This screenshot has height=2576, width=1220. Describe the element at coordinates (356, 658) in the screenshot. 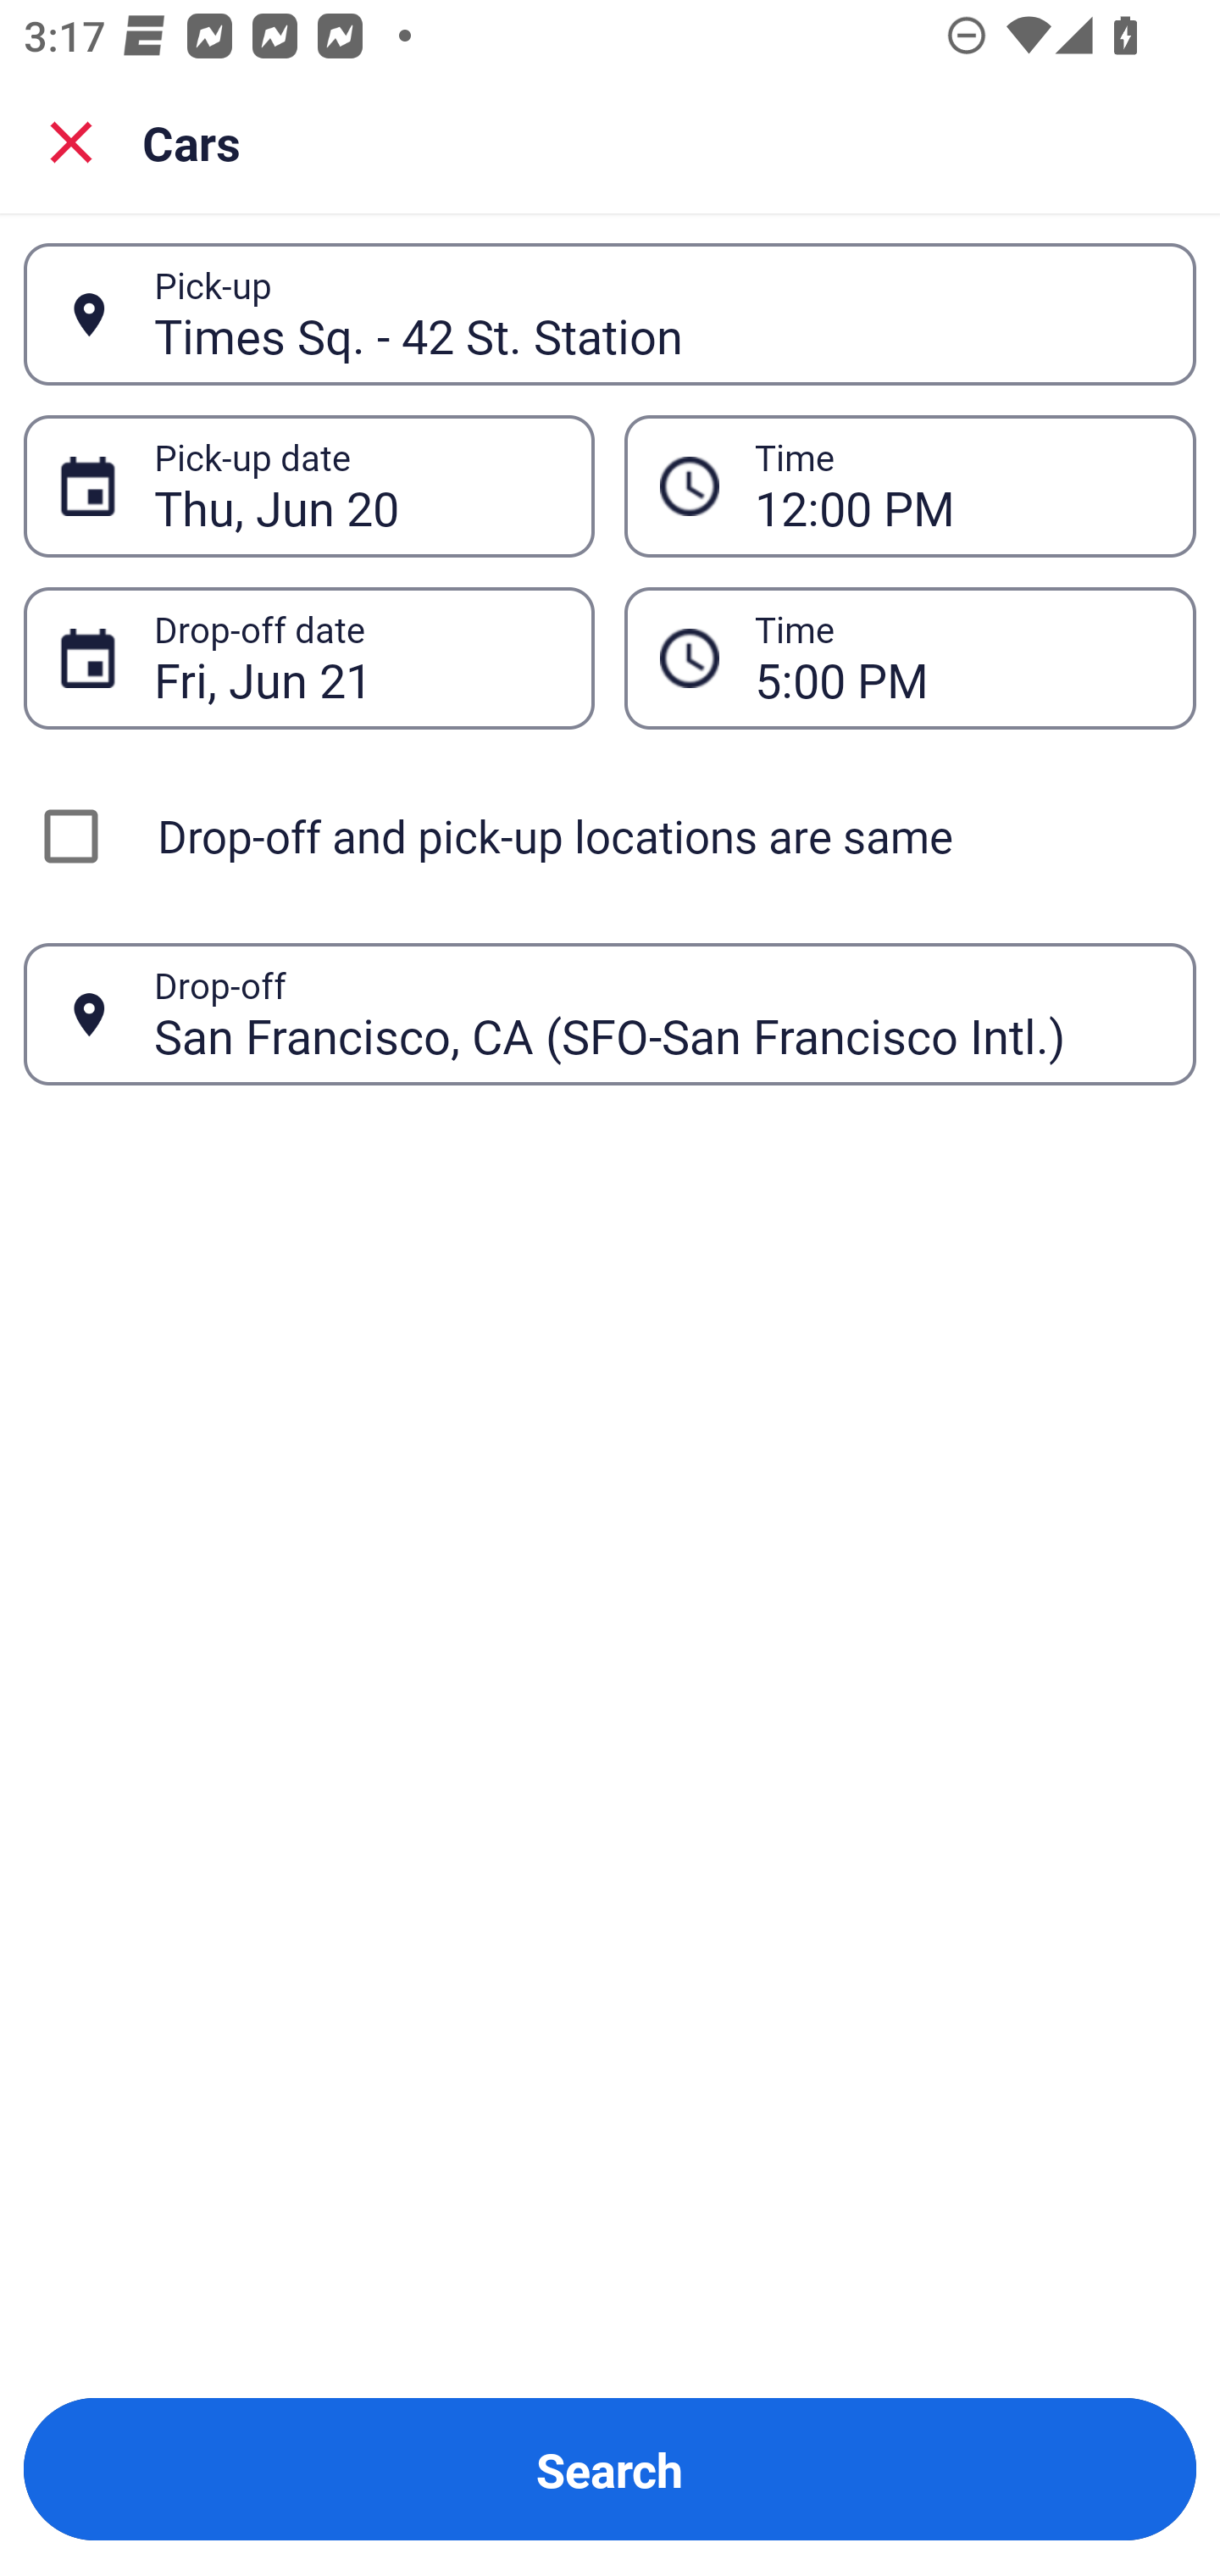

I see `Fri, Jun 21` at that location.